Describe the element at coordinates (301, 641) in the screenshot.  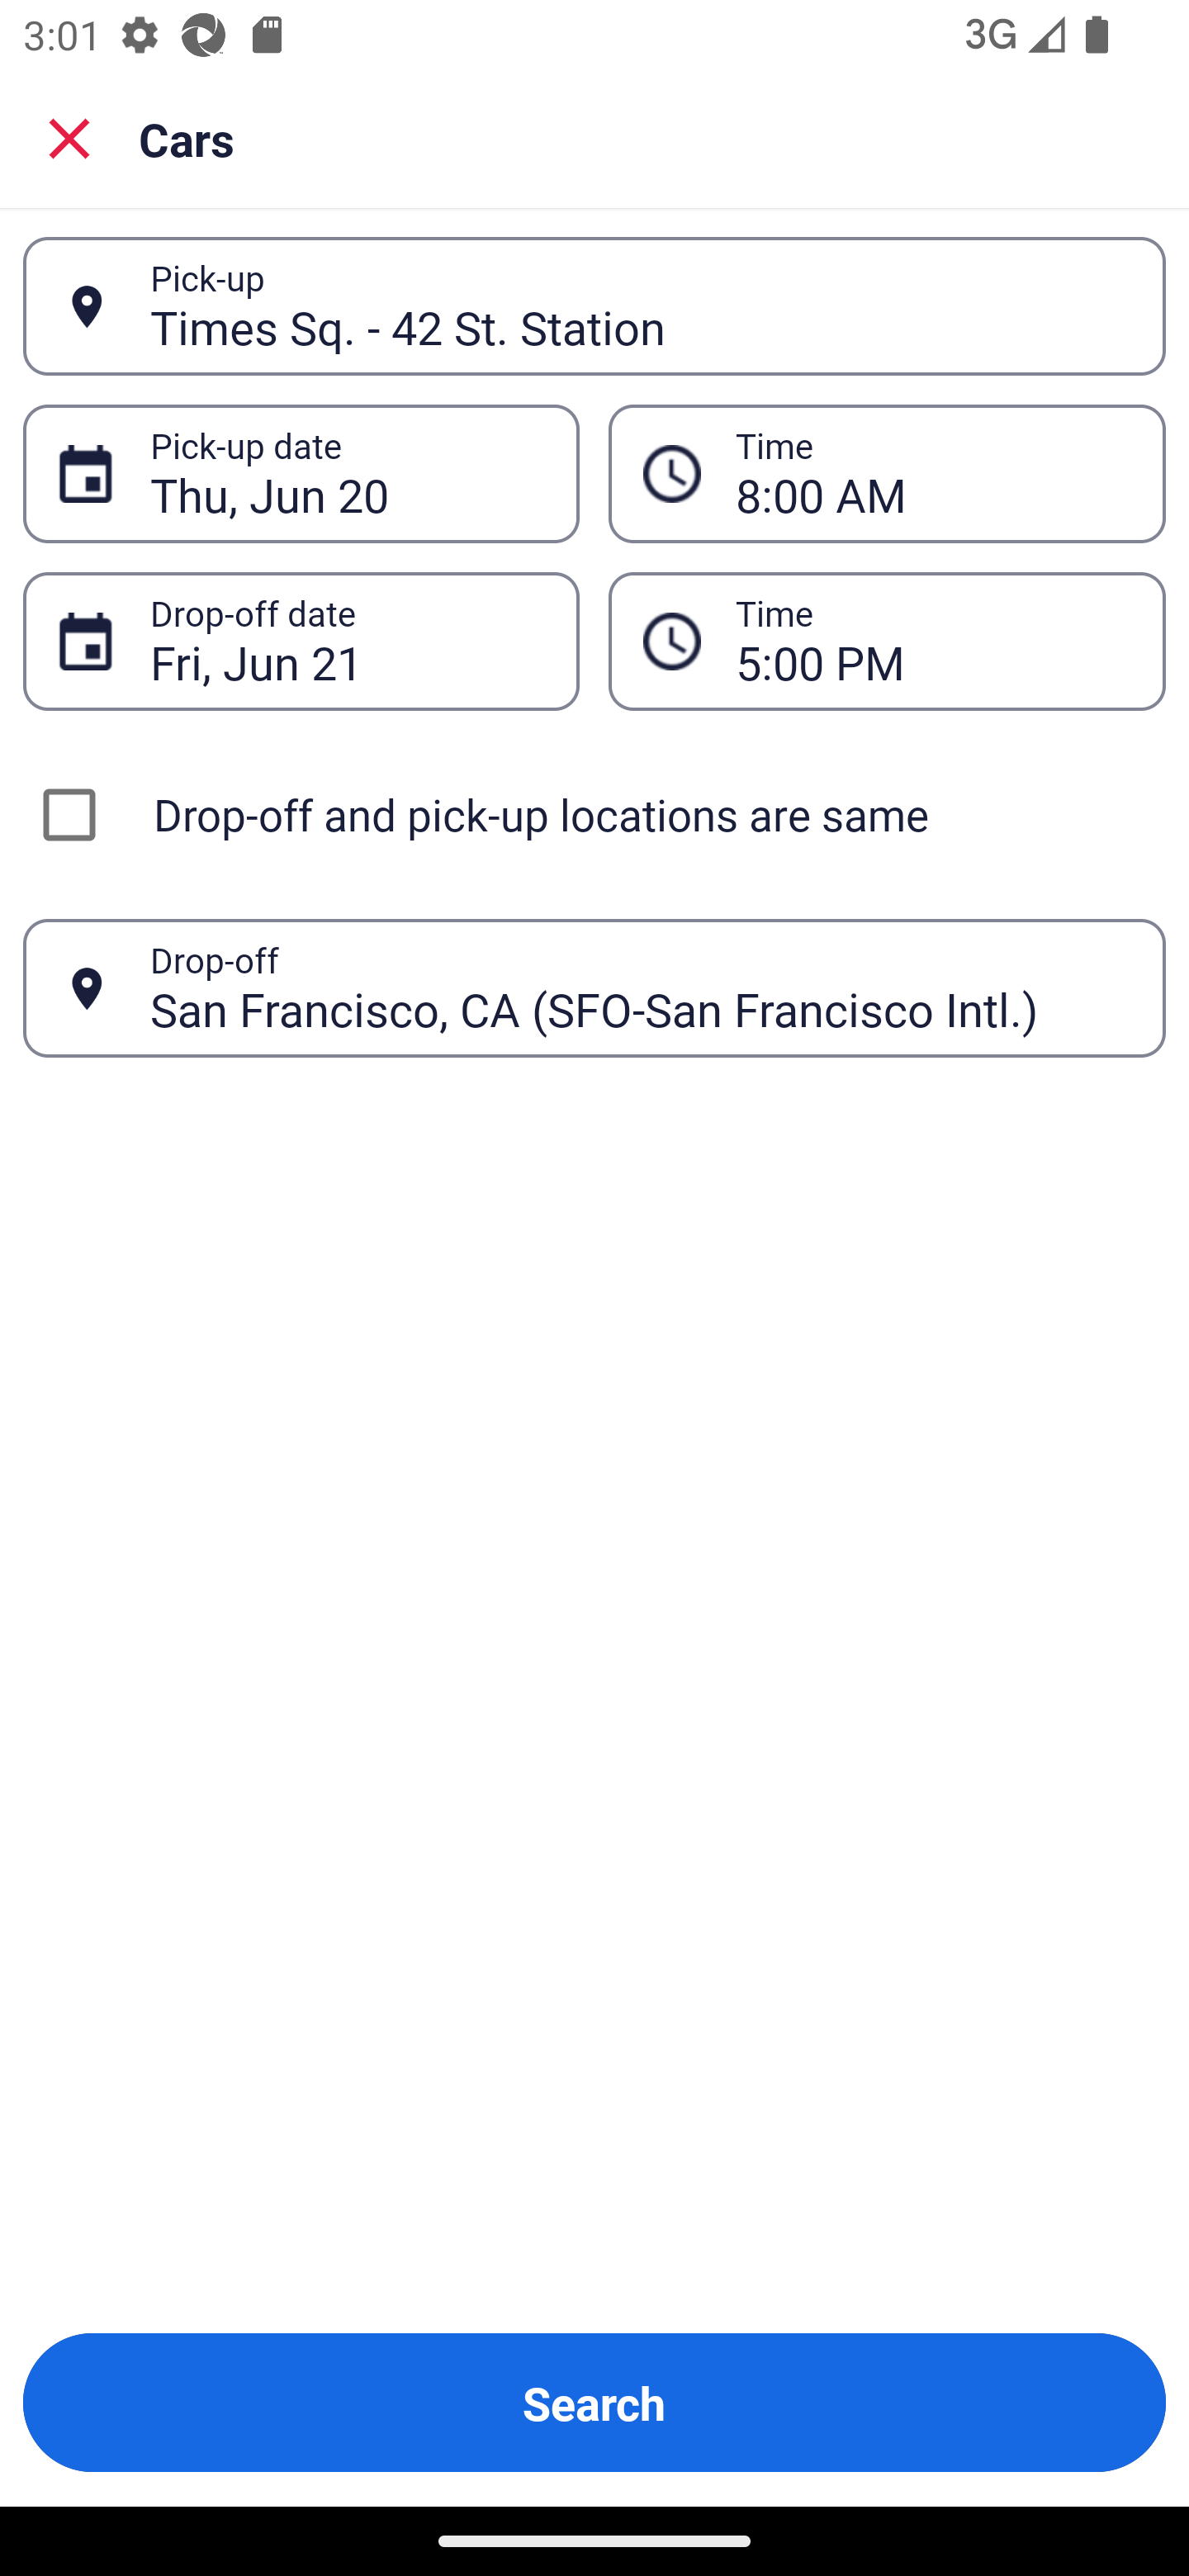
I see `Fri, Jun 21 Drop-off date` at that location.